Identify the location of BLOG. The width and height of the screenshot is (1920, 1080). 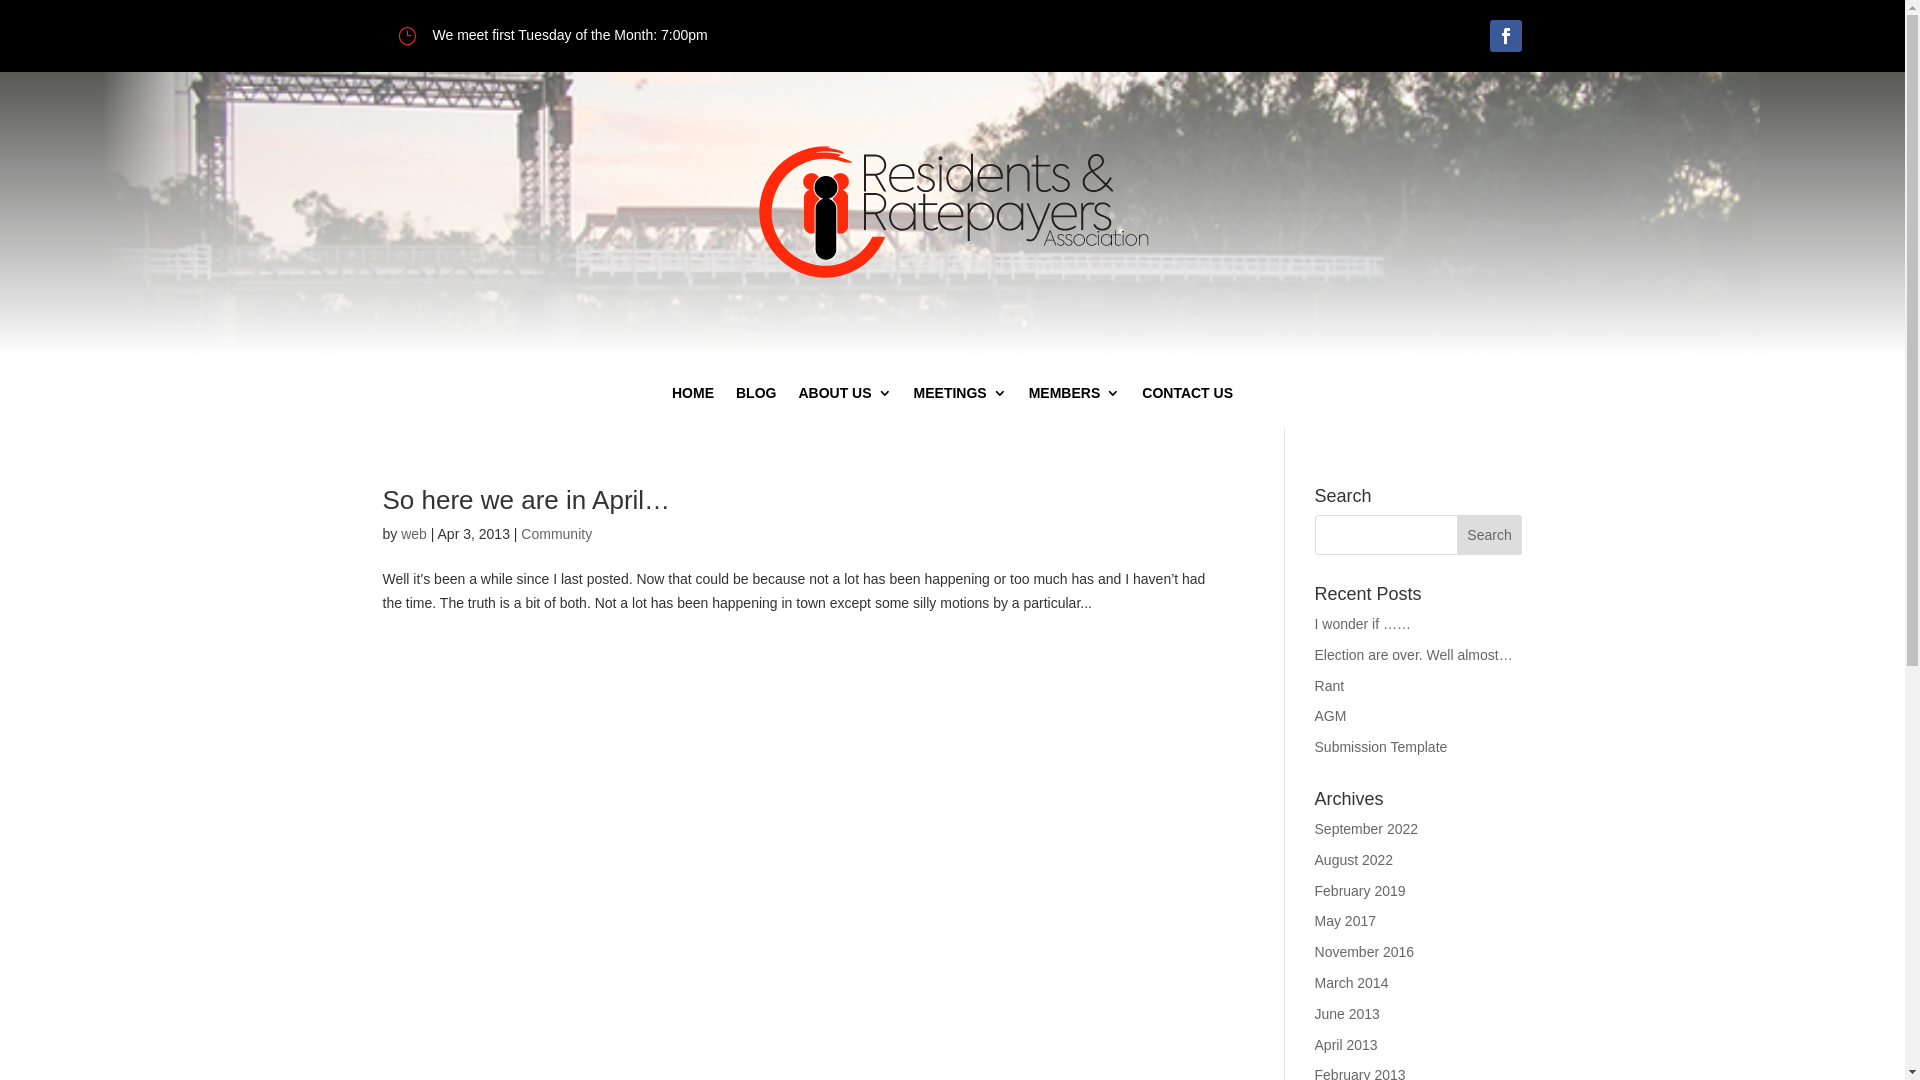
(756, 408).